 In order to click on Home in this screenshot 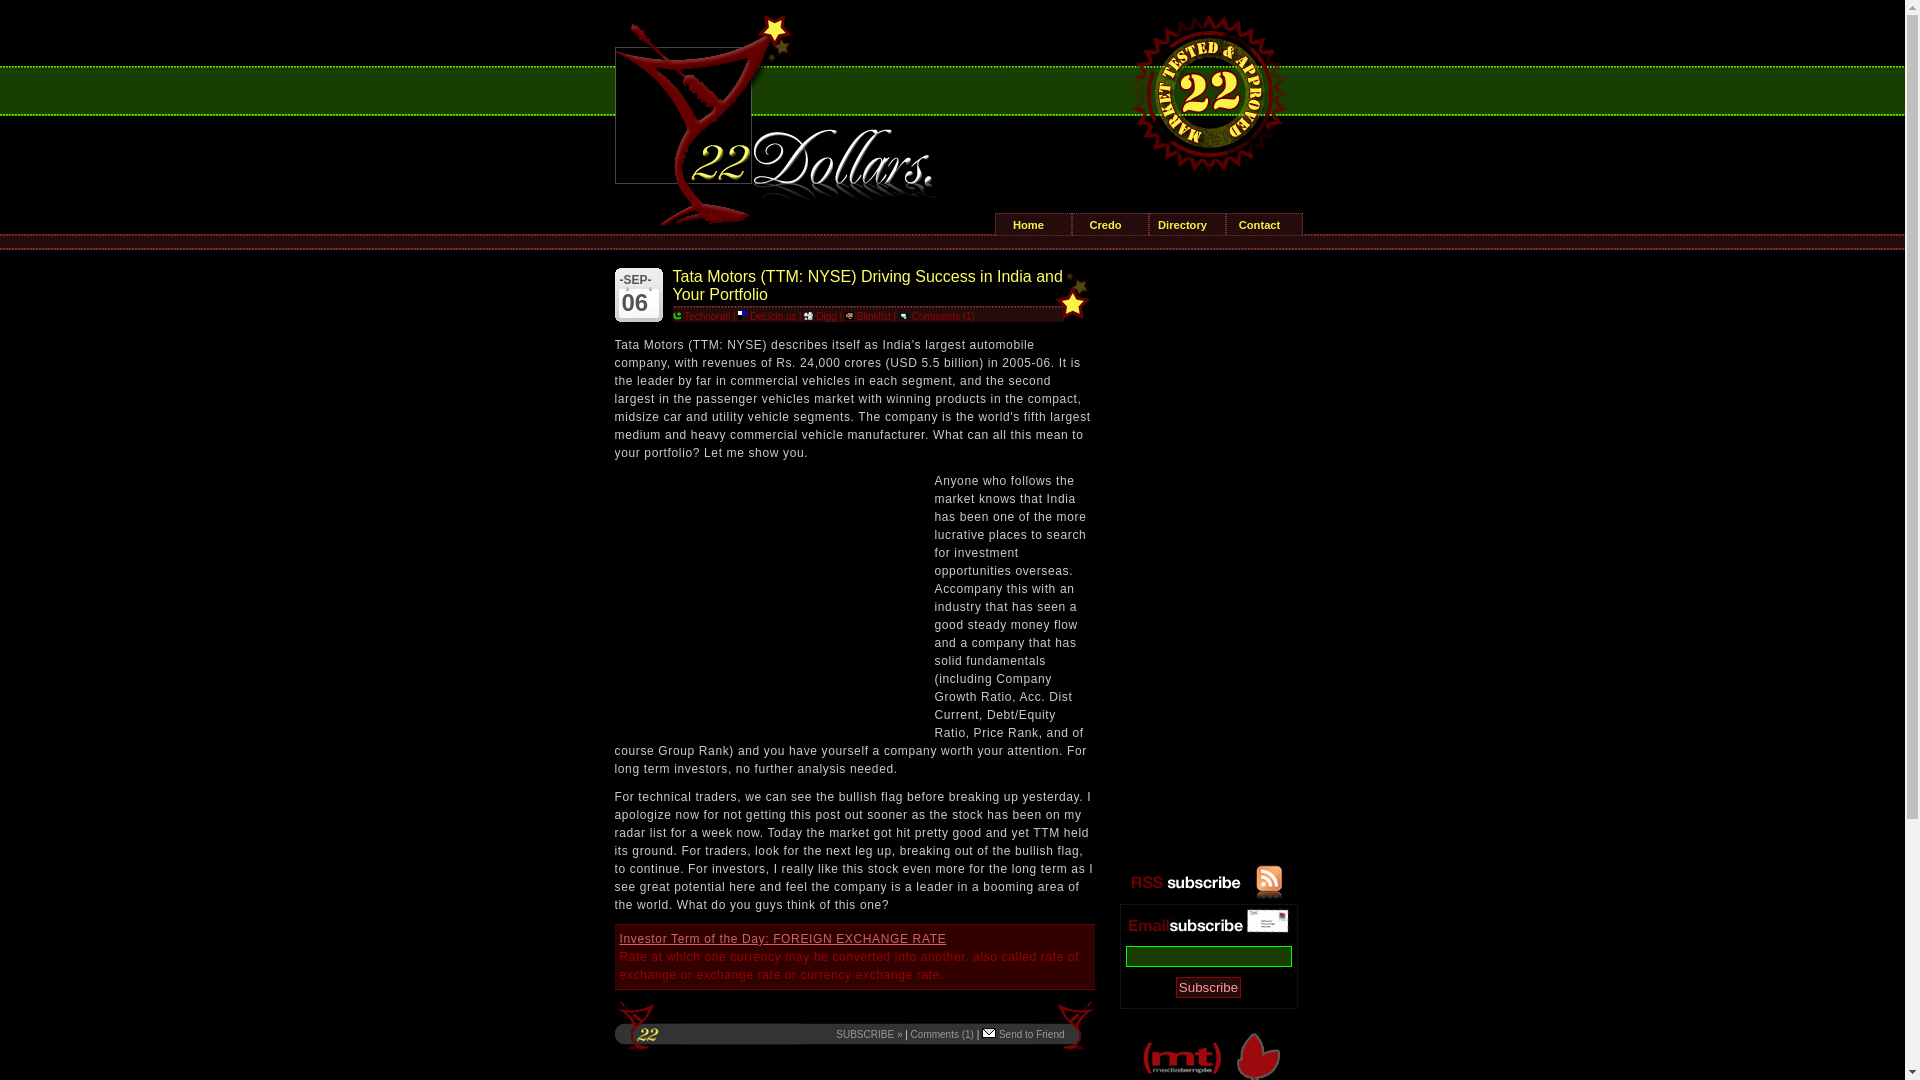, I will do `click(1034, 224)`.